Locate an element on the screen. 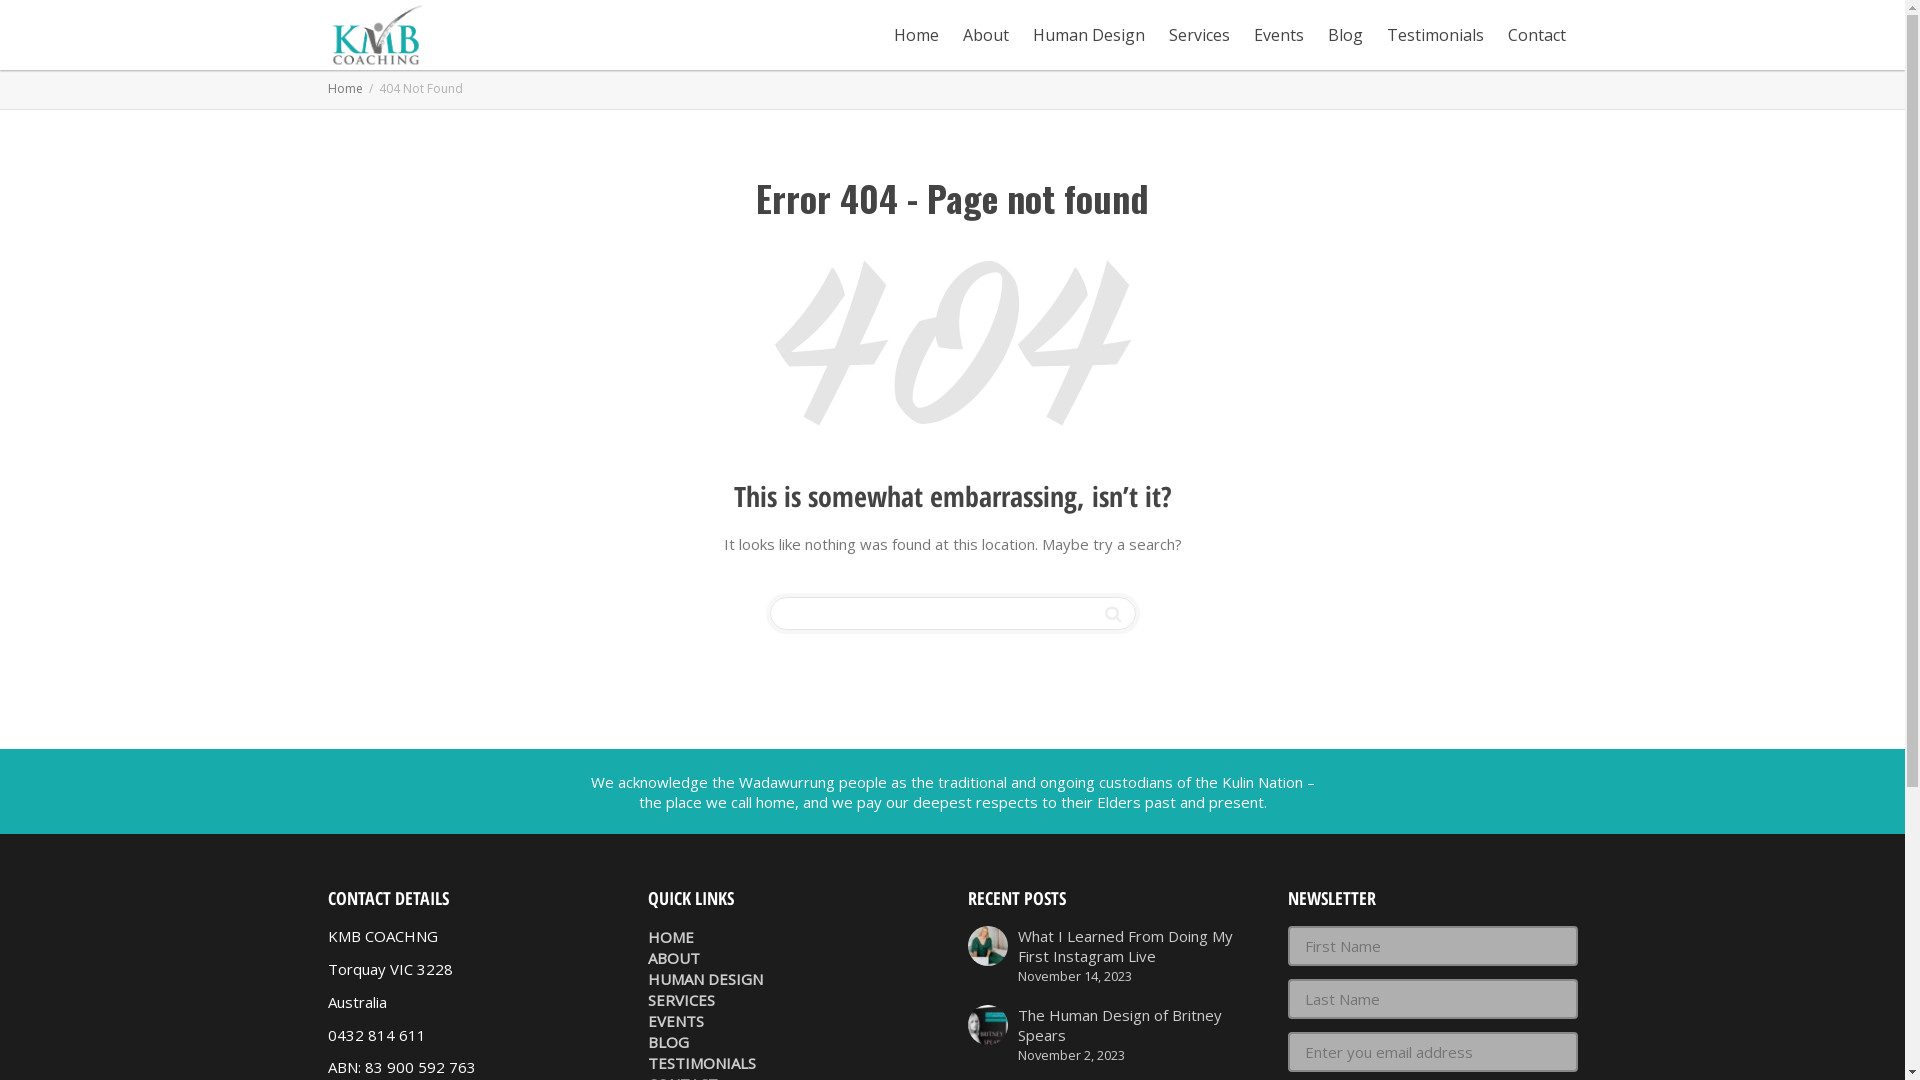 The height and width of the screenshot is (1080, 1920). Contact is located at coordinates (1537, 35).